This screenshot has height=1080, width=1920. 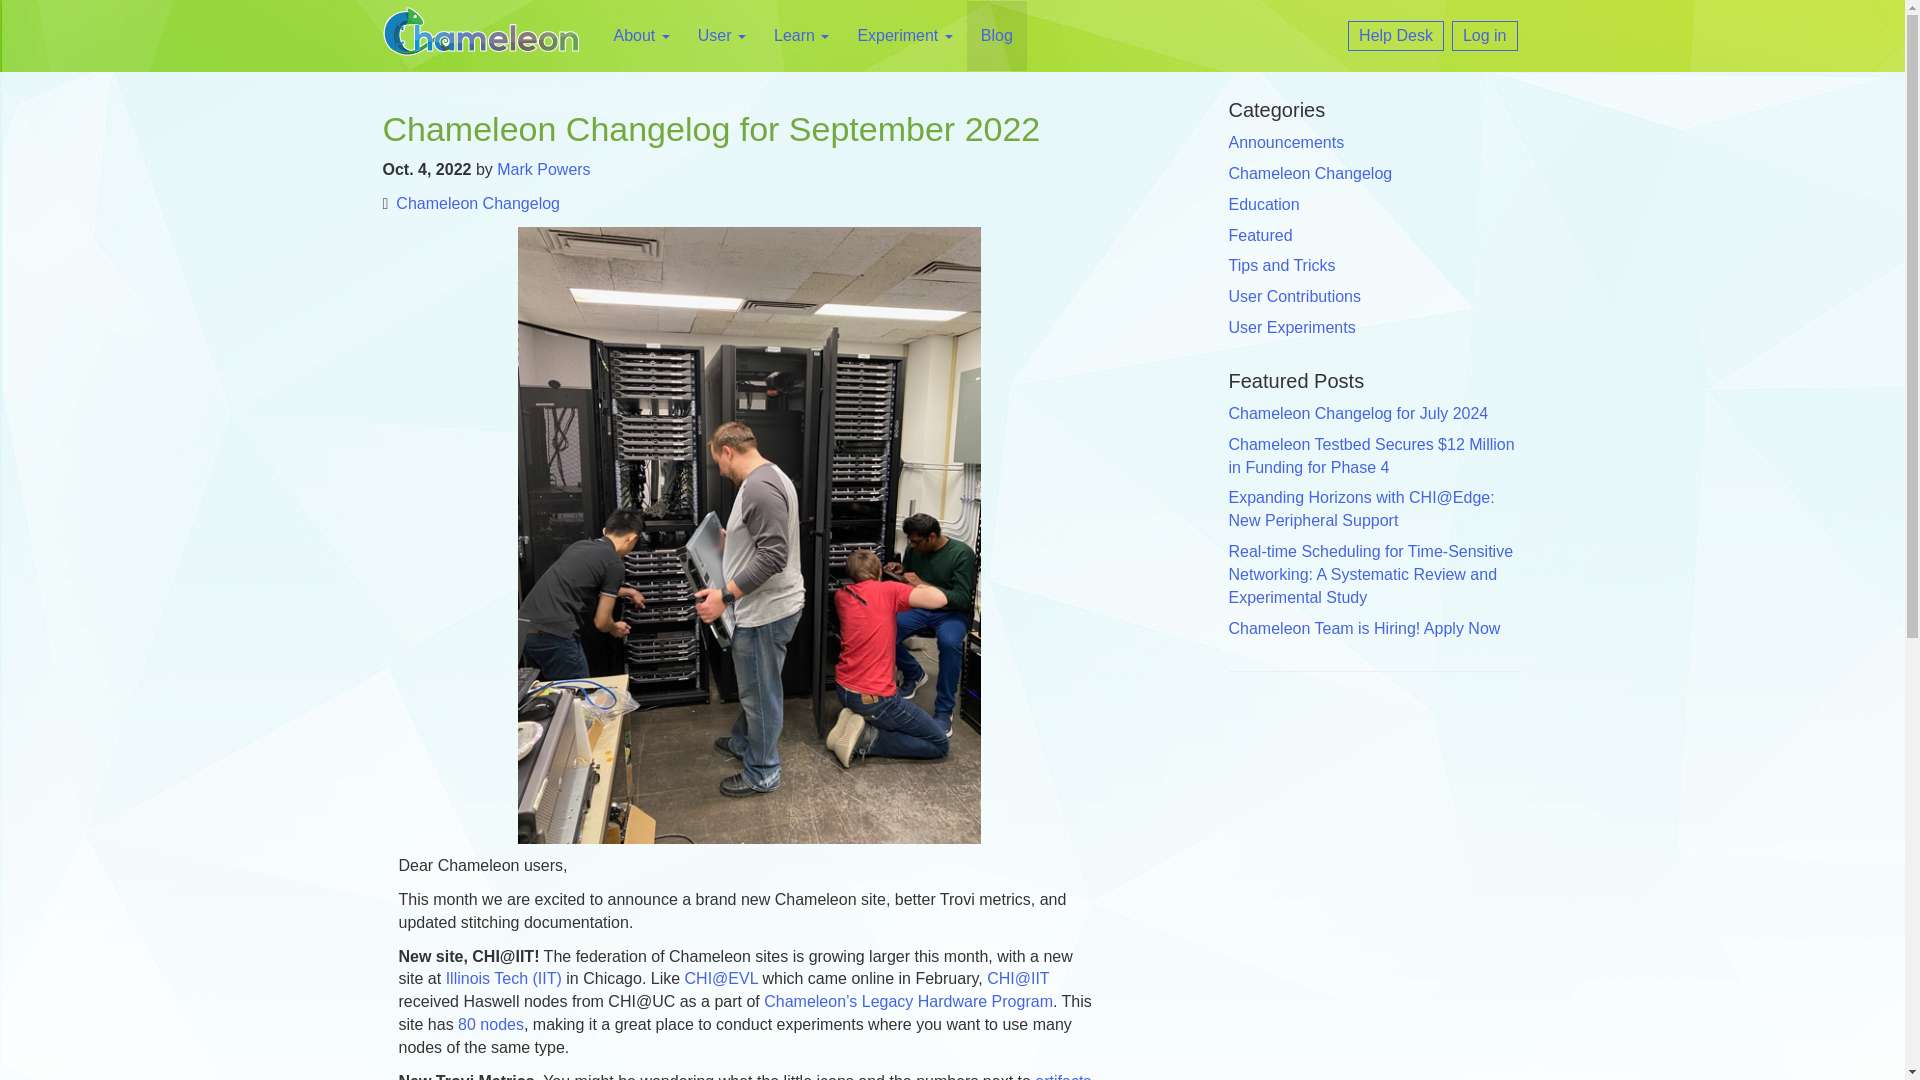 I want to click on About, so click(x=641, y=36).